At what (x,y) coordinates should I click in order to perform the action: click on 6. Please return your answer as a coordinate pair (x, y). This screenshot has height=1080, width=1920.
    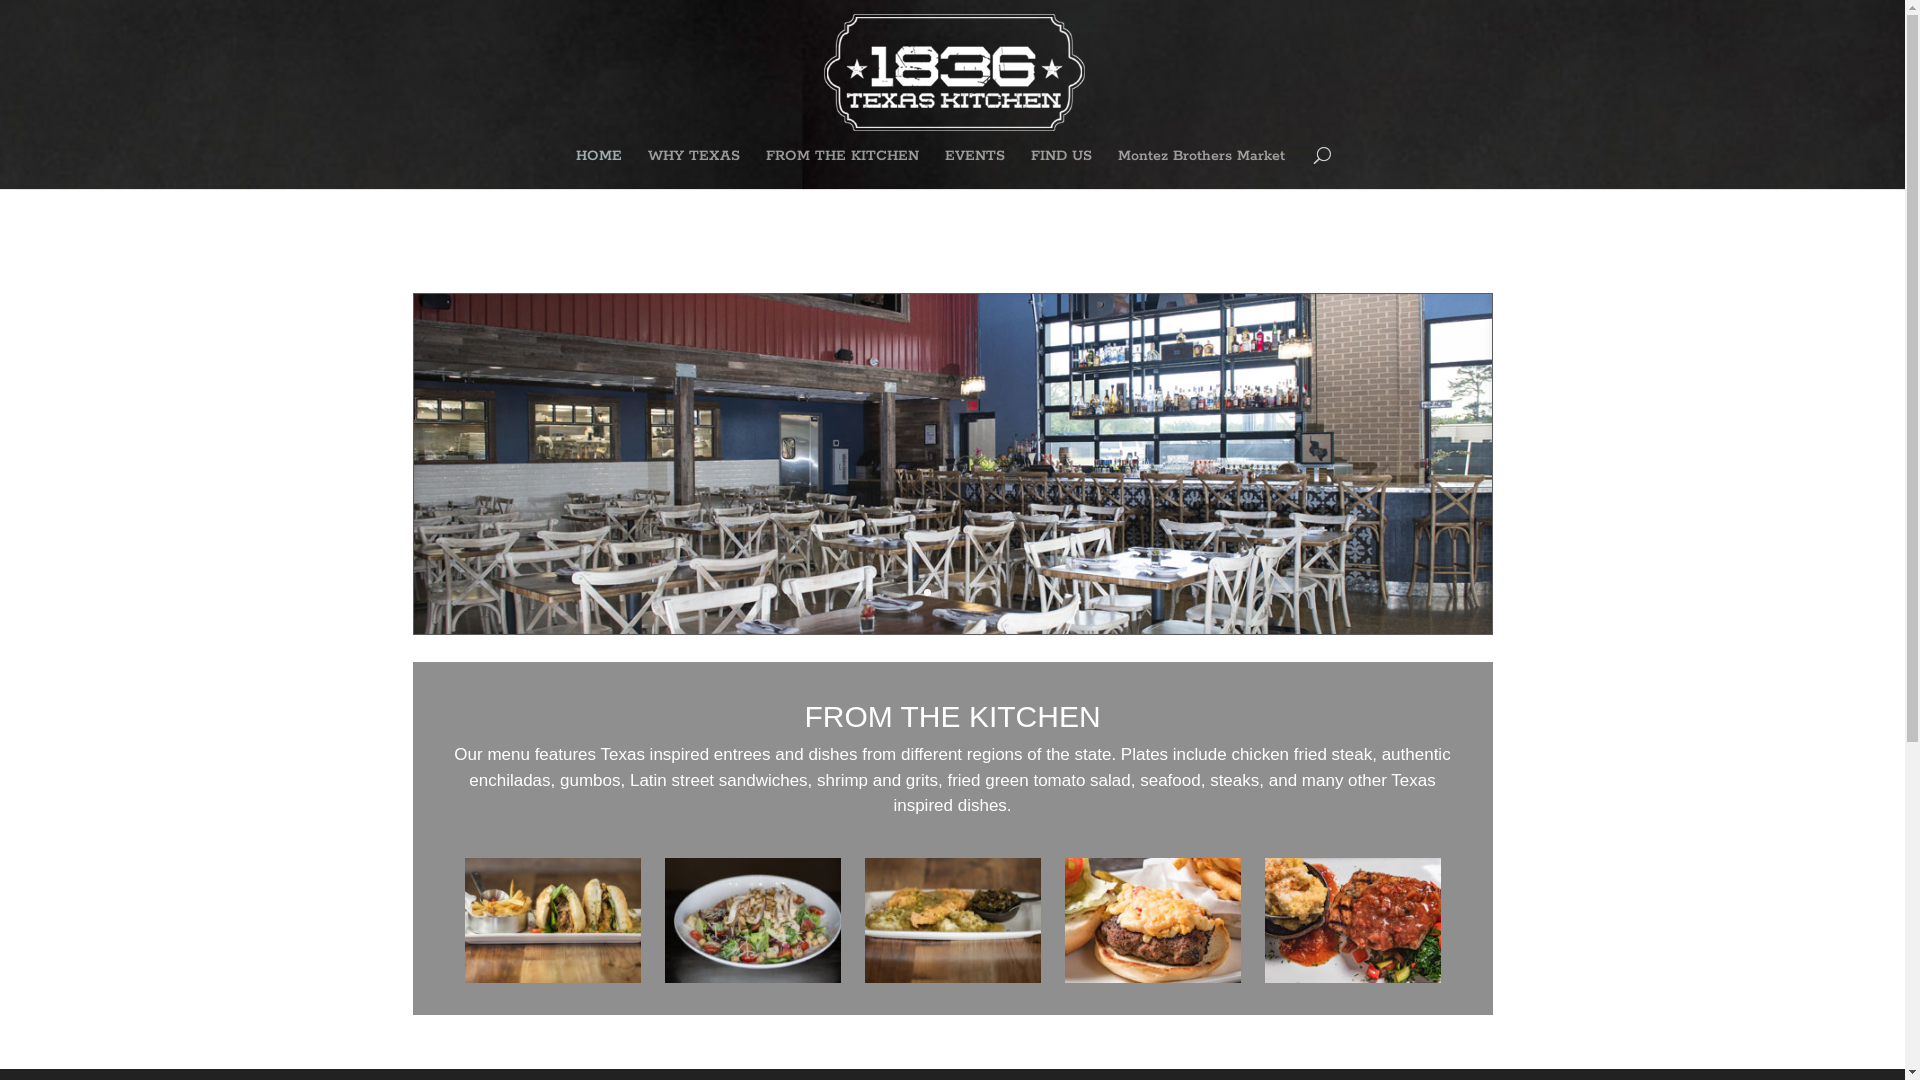
    Looking at the image, I should click on (995, 592).